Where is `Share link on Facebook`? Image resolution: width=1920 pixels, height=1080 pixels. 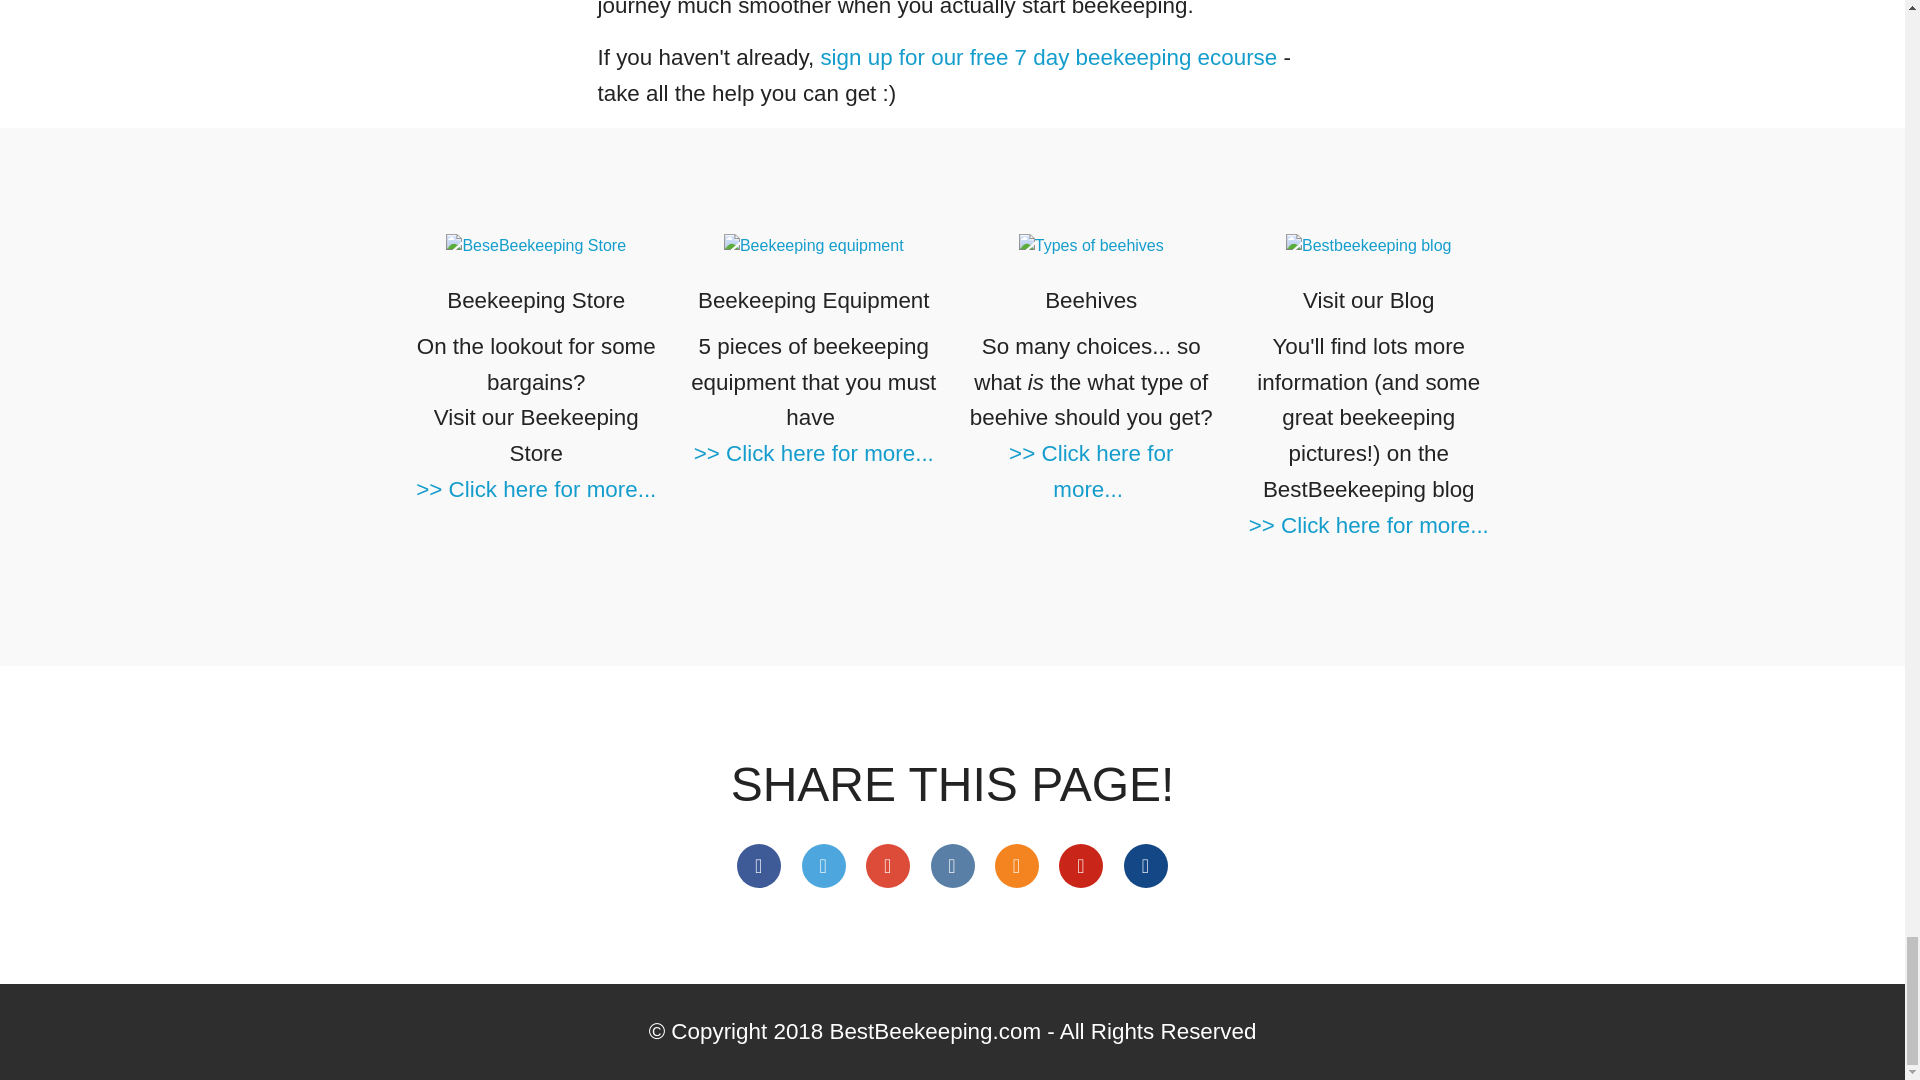
Share link on Facebook is located at coordinates (759, 865).